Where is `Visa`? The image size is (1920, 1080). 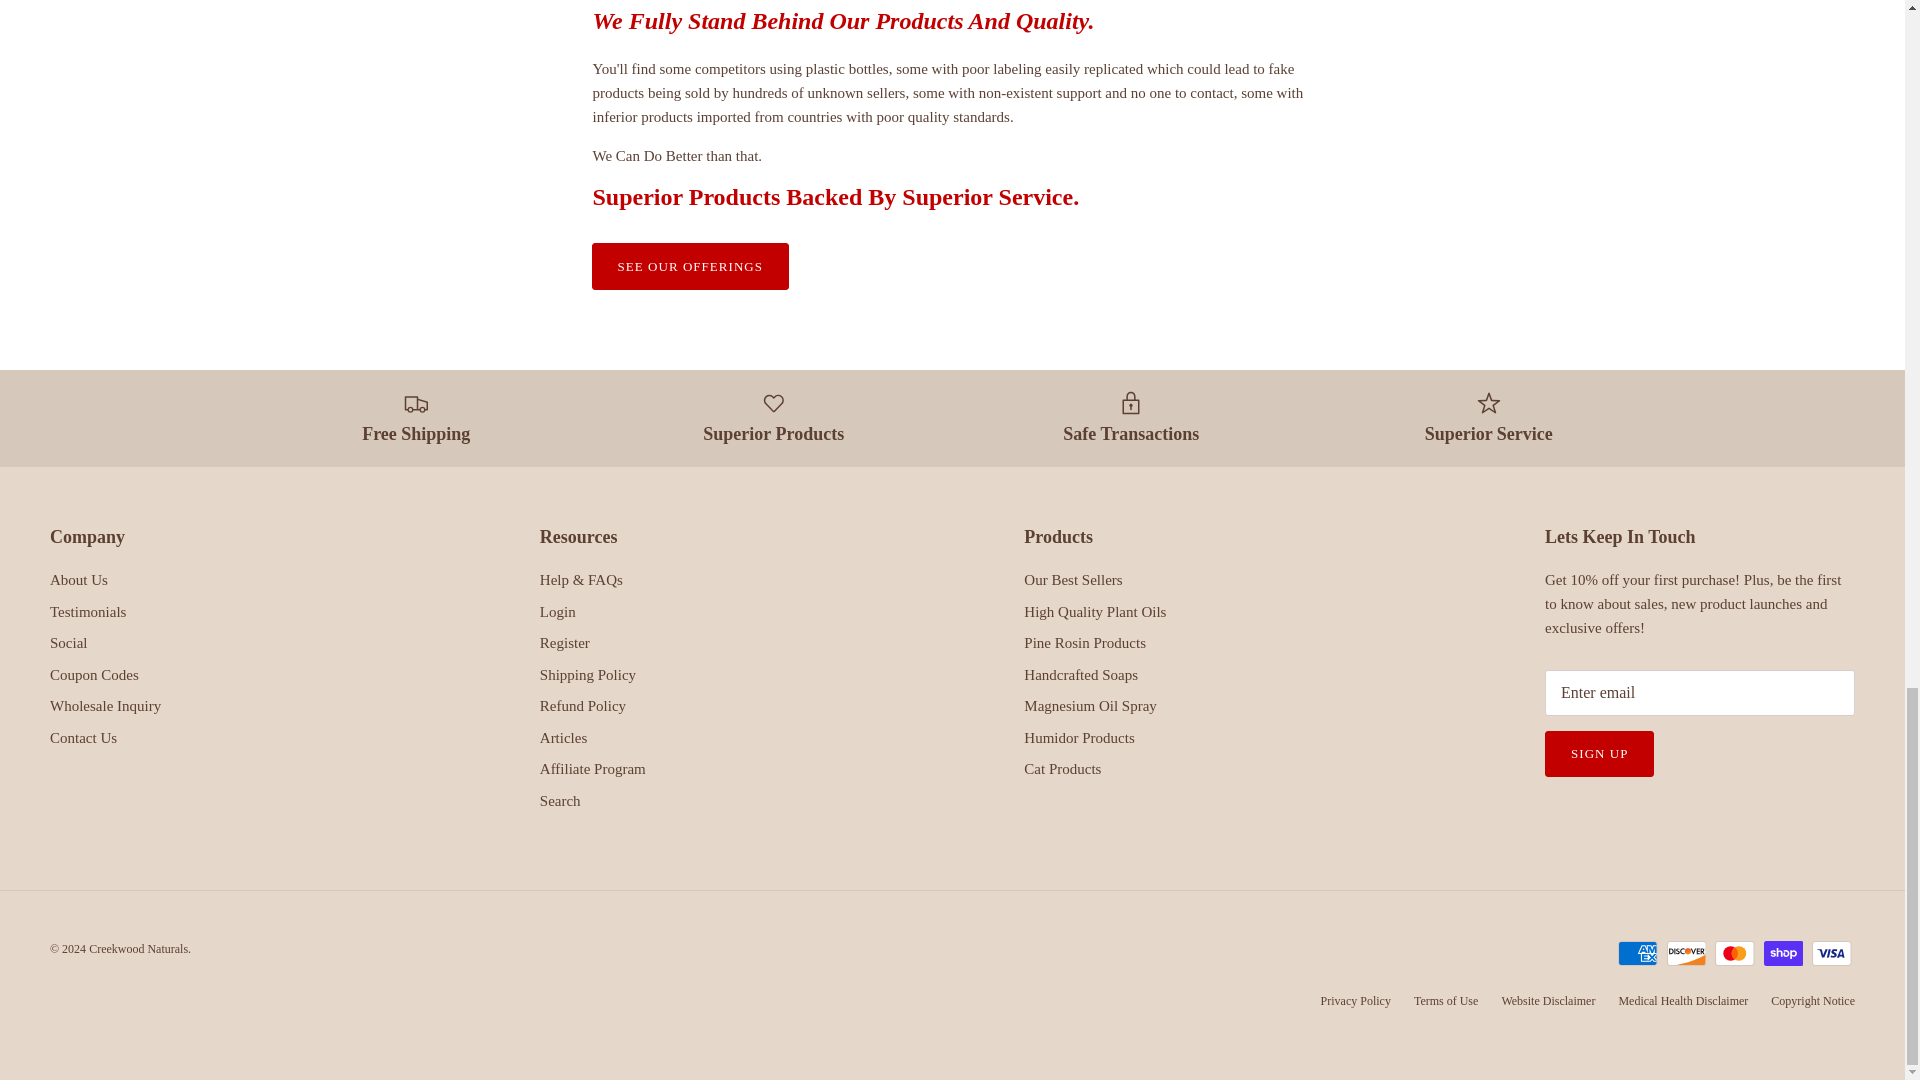 Visa is located at coordinates (1831, 952).